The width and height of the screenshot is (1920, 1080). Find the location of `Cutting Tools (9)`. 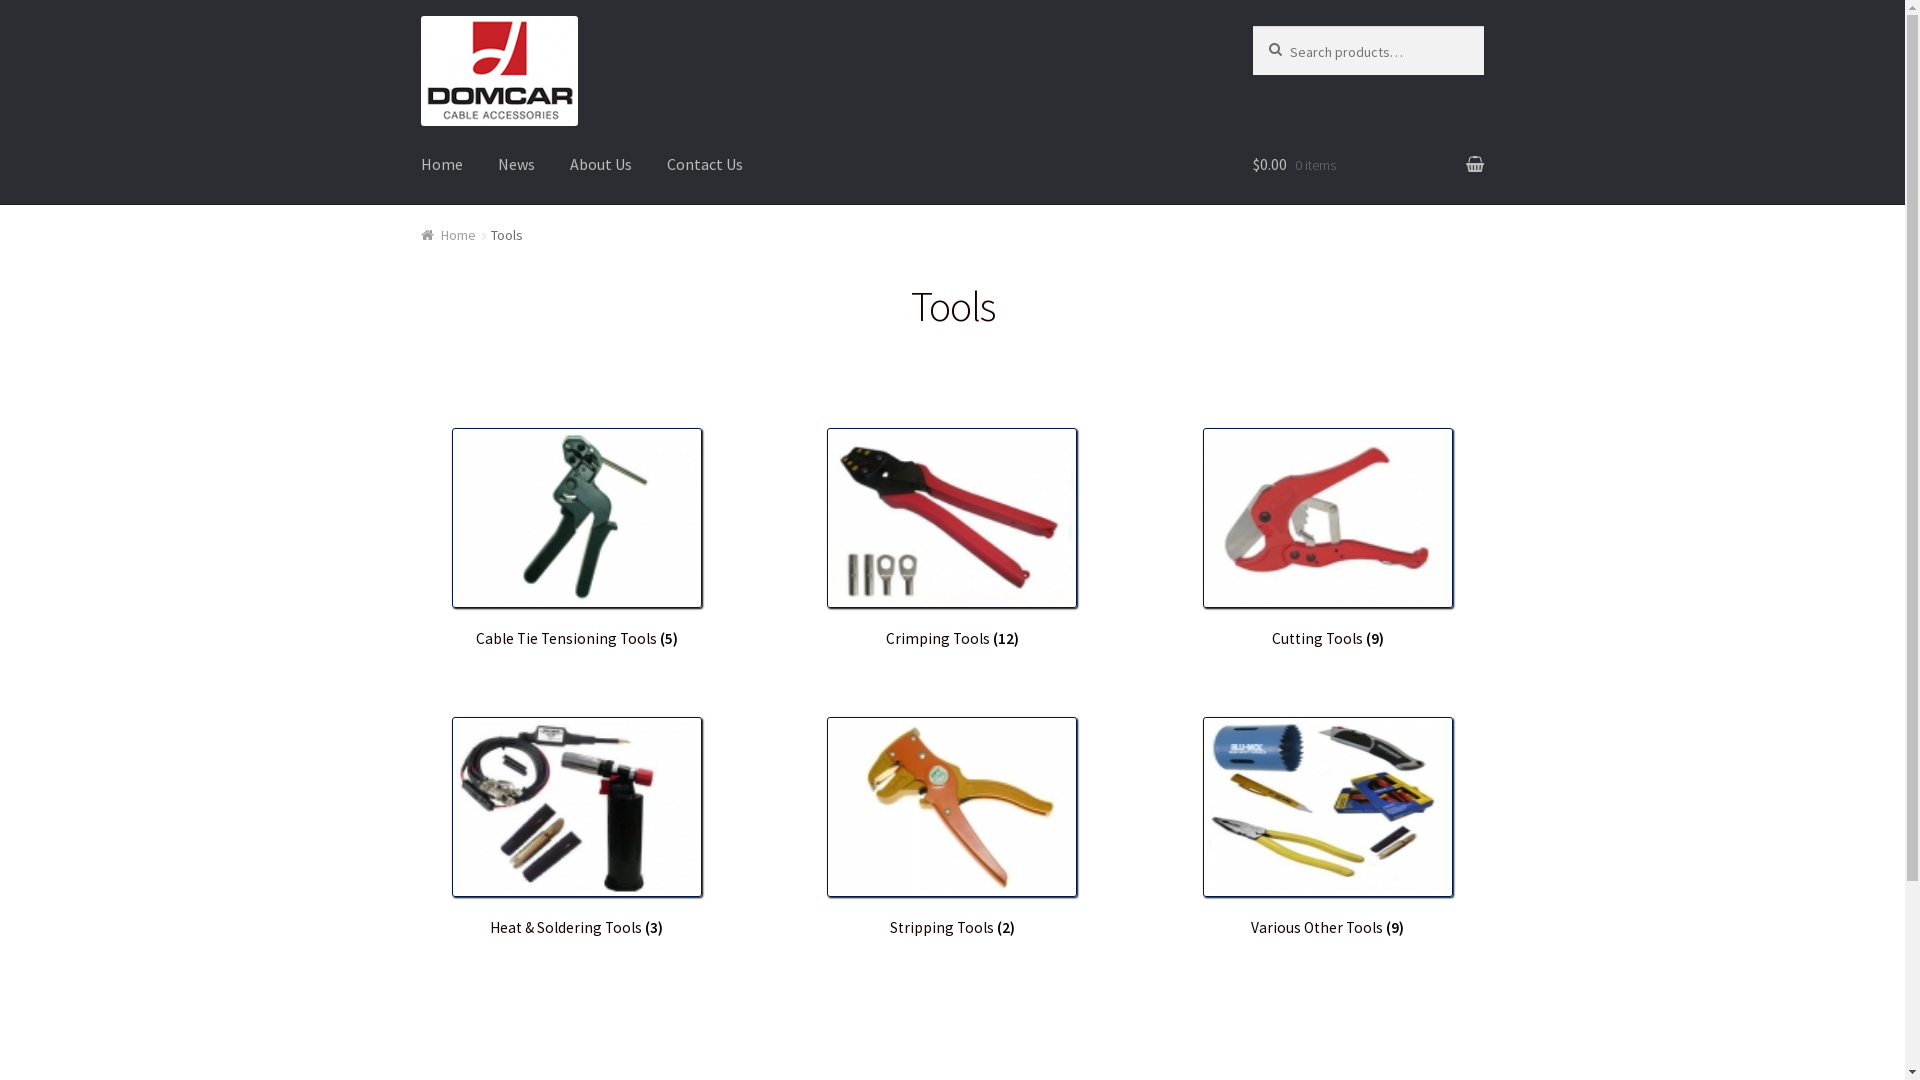

Cutting Tools (9) is located at coordinates (1328, 538).